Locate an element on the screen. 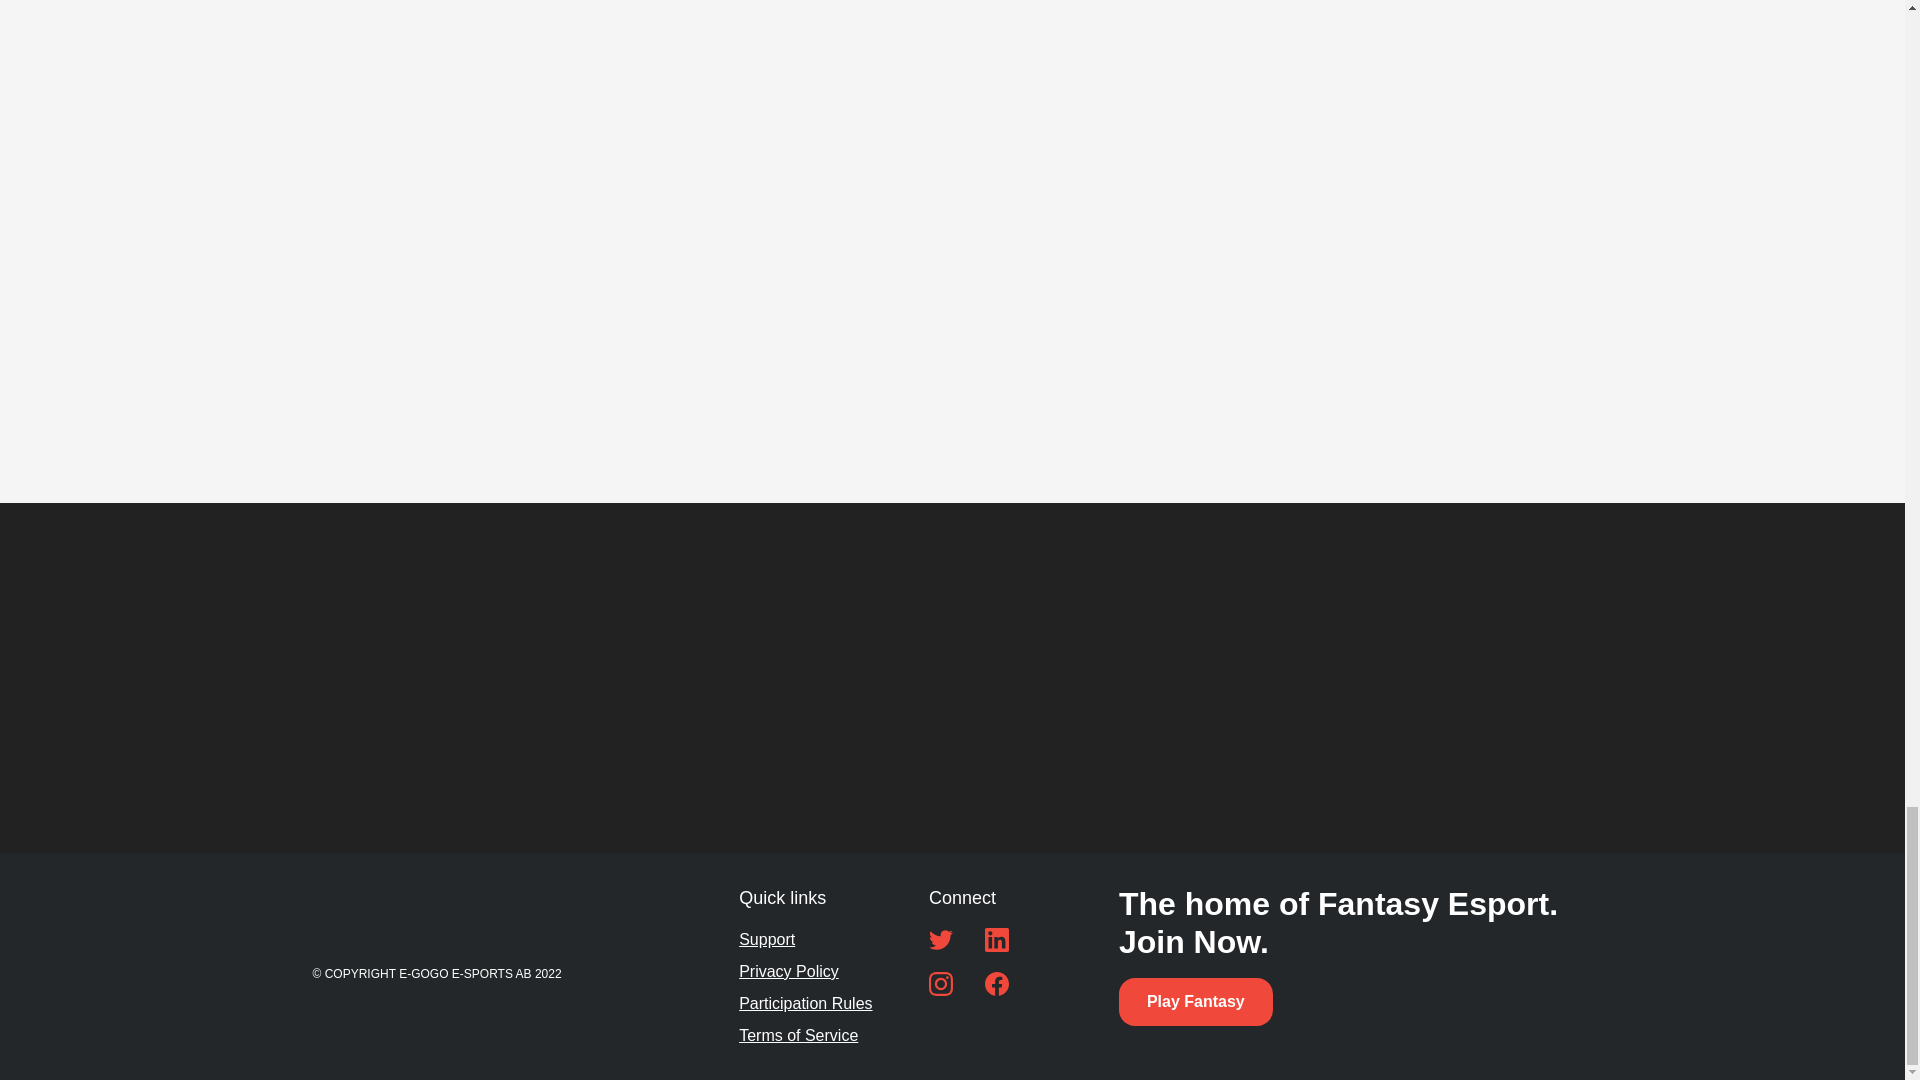 Image resolution: width=1920 pixels, height=1080 pixels. Support is located at coordinates (766, 939).